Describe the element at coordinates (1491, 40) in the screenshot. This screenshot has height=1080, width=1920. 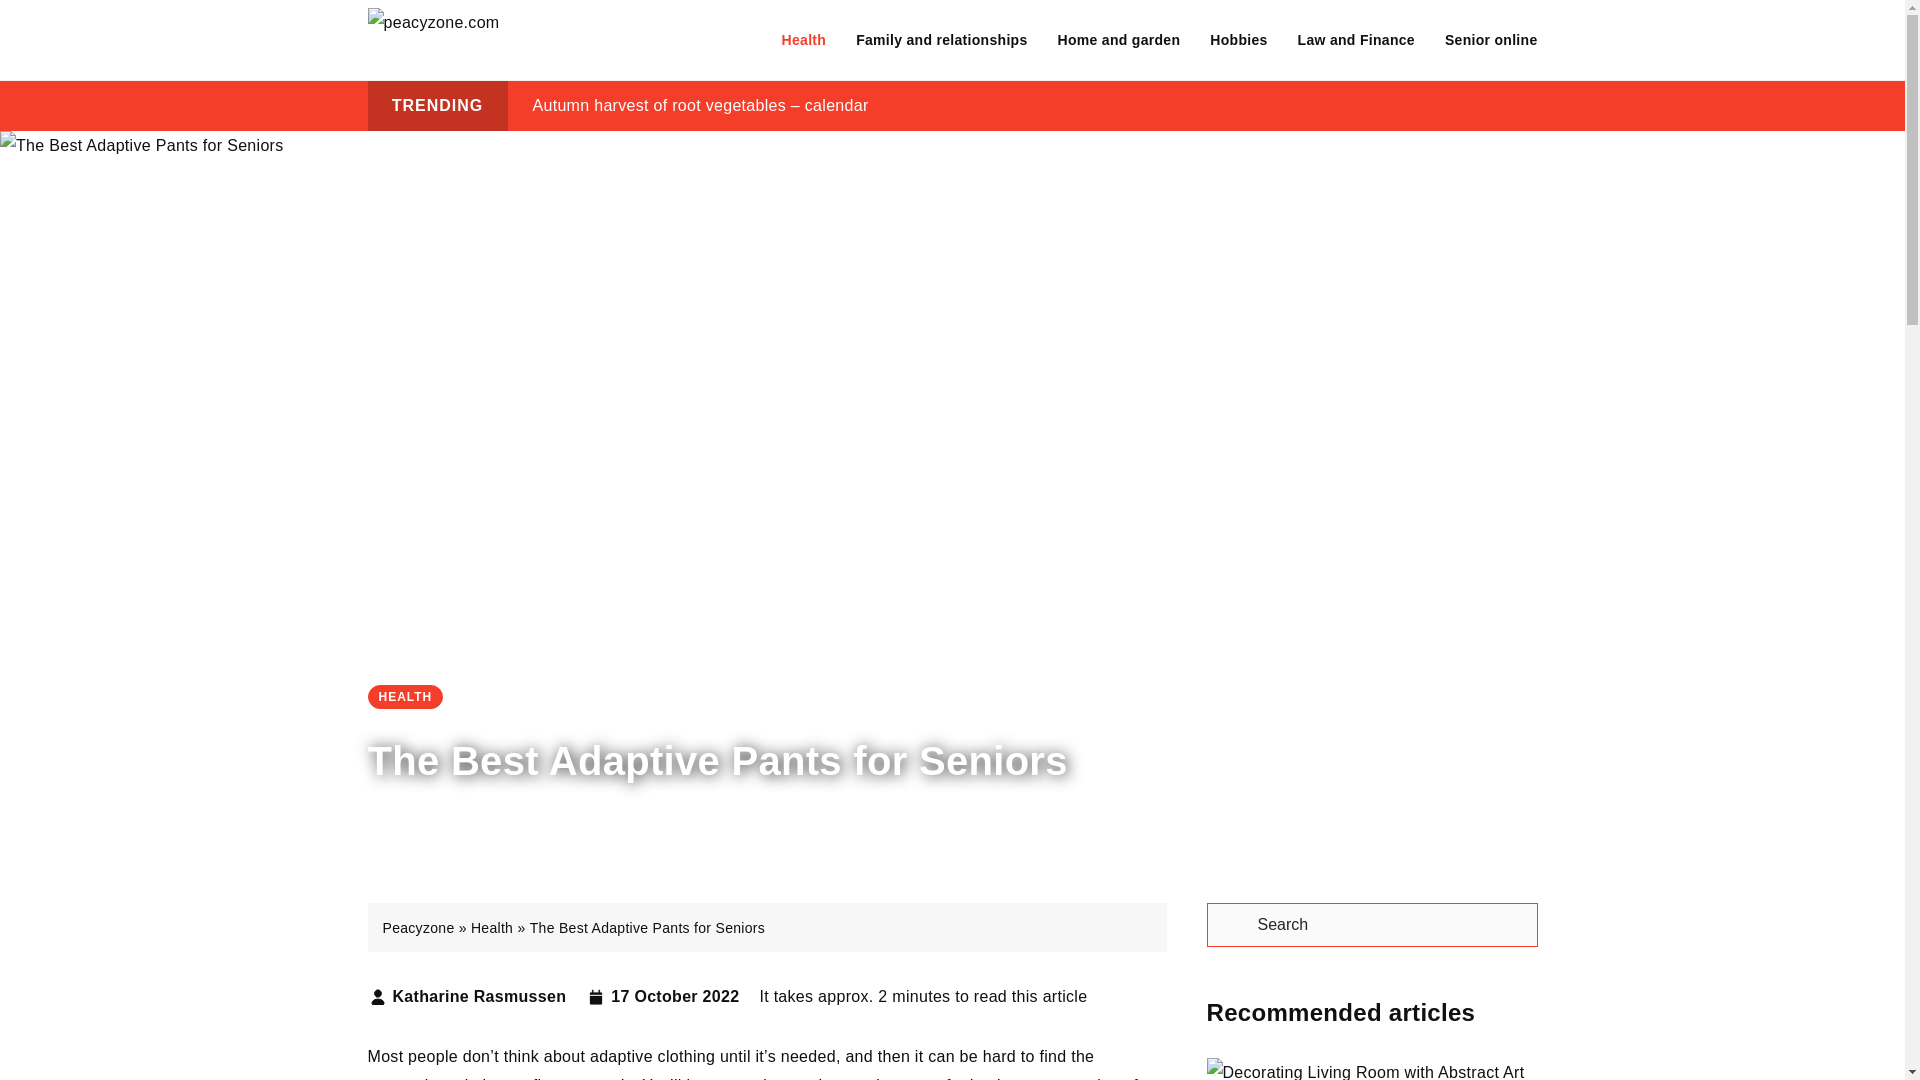
I see `Senior online` at that location.